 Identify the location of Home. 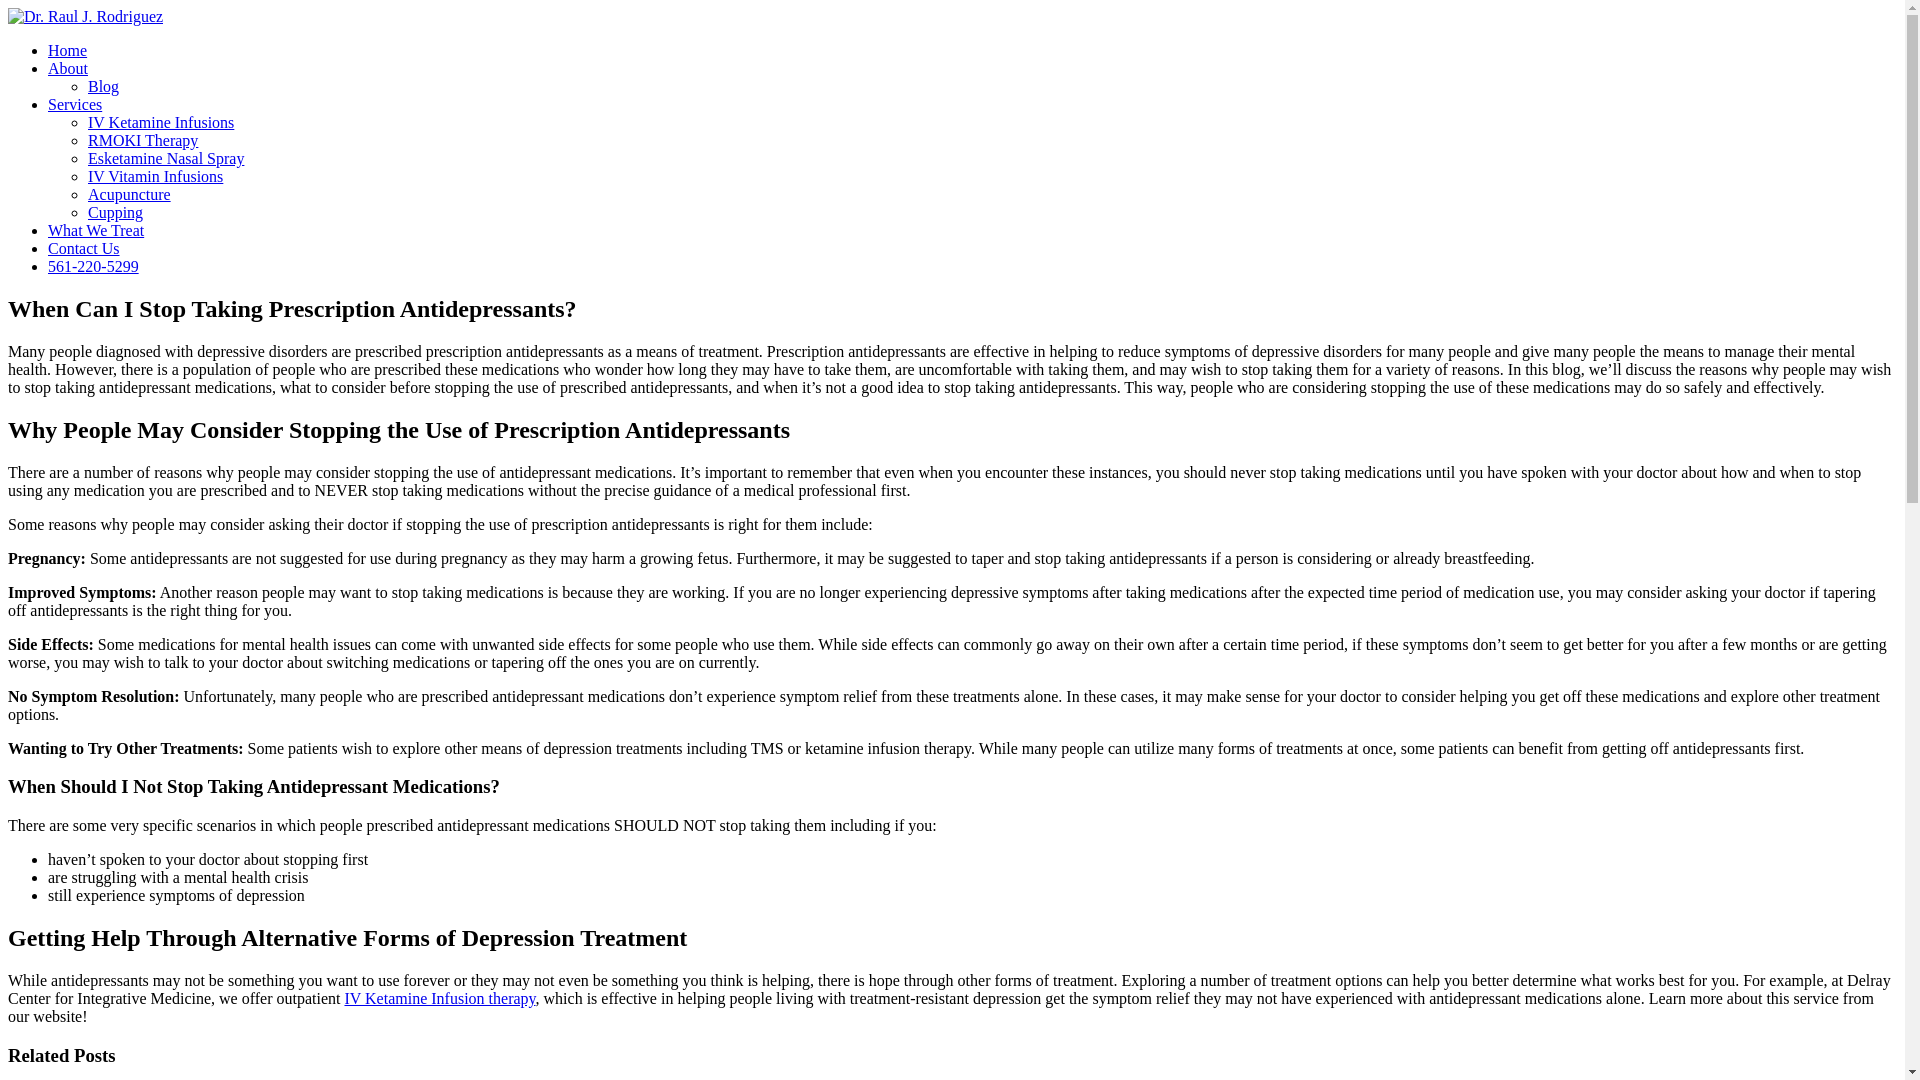
(67, 50).